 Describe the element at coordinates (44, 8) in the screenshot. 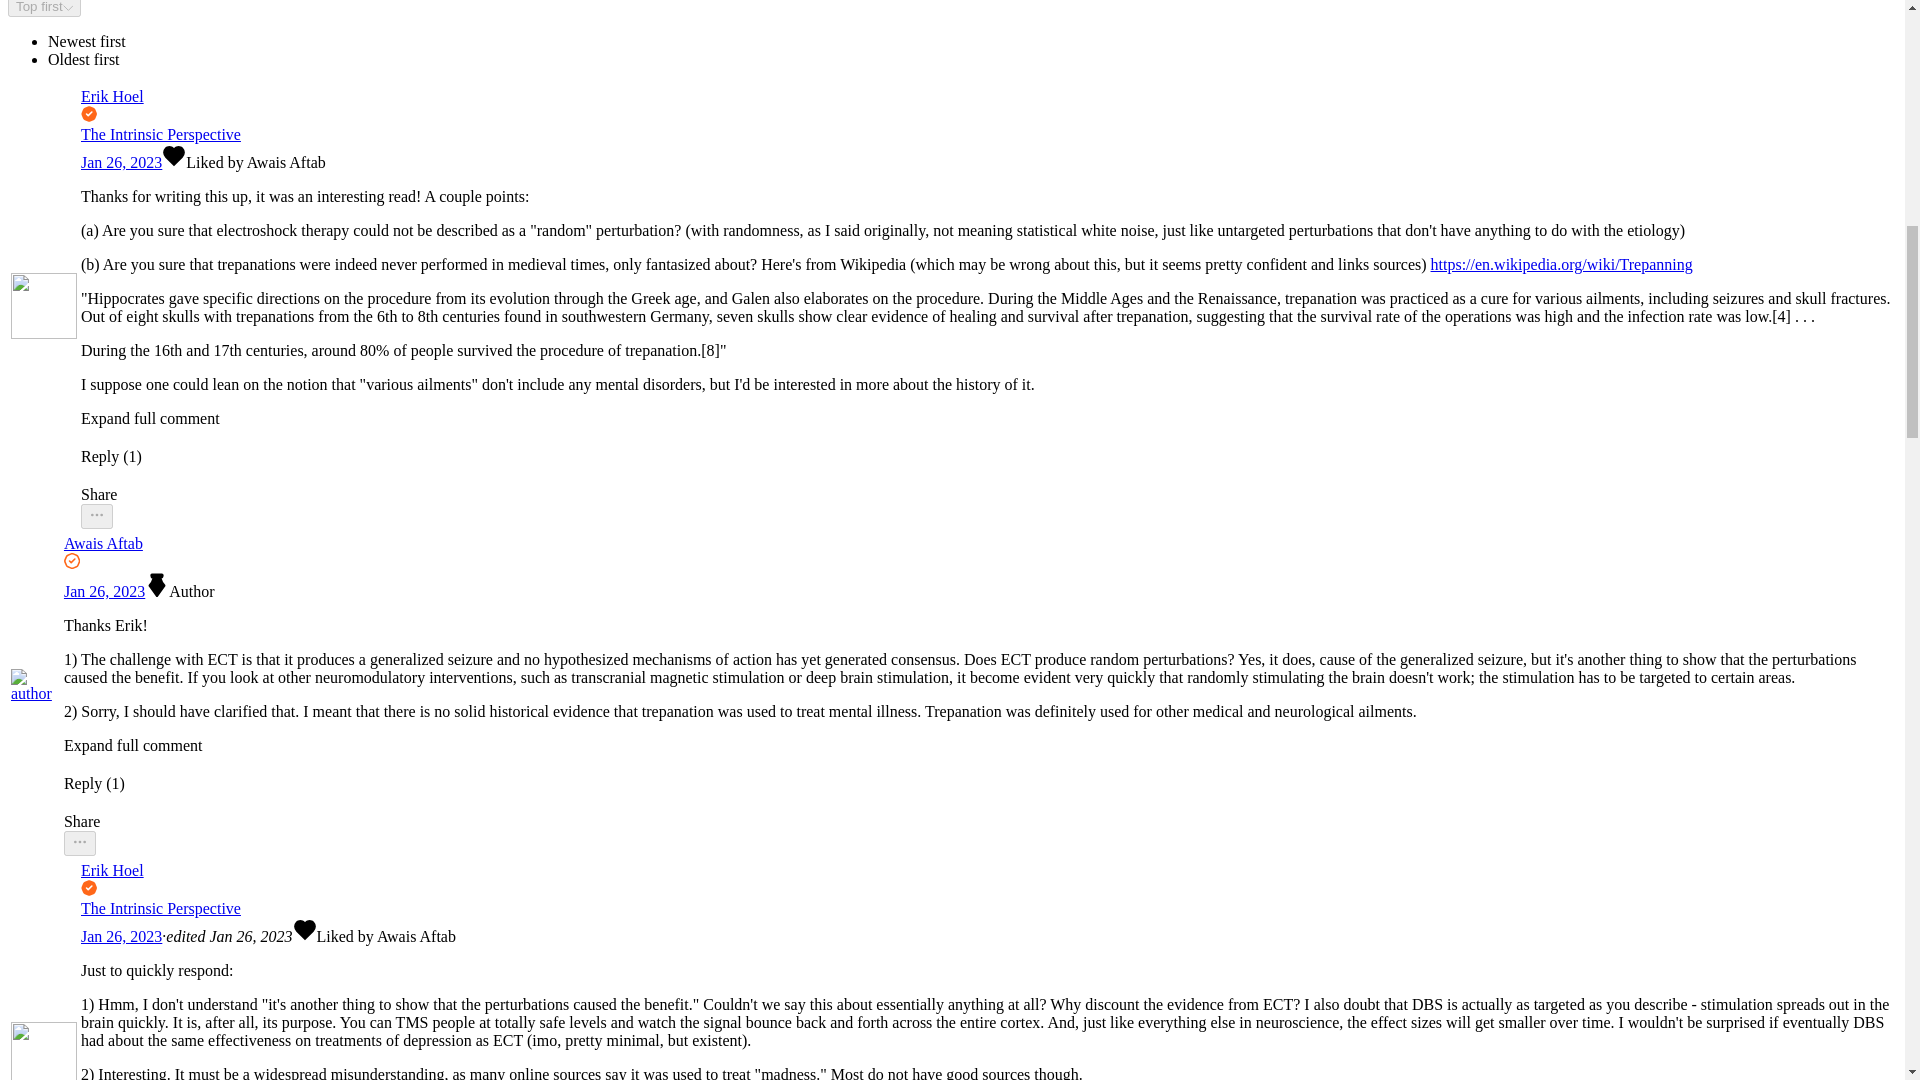

I see `Top first` at that location.